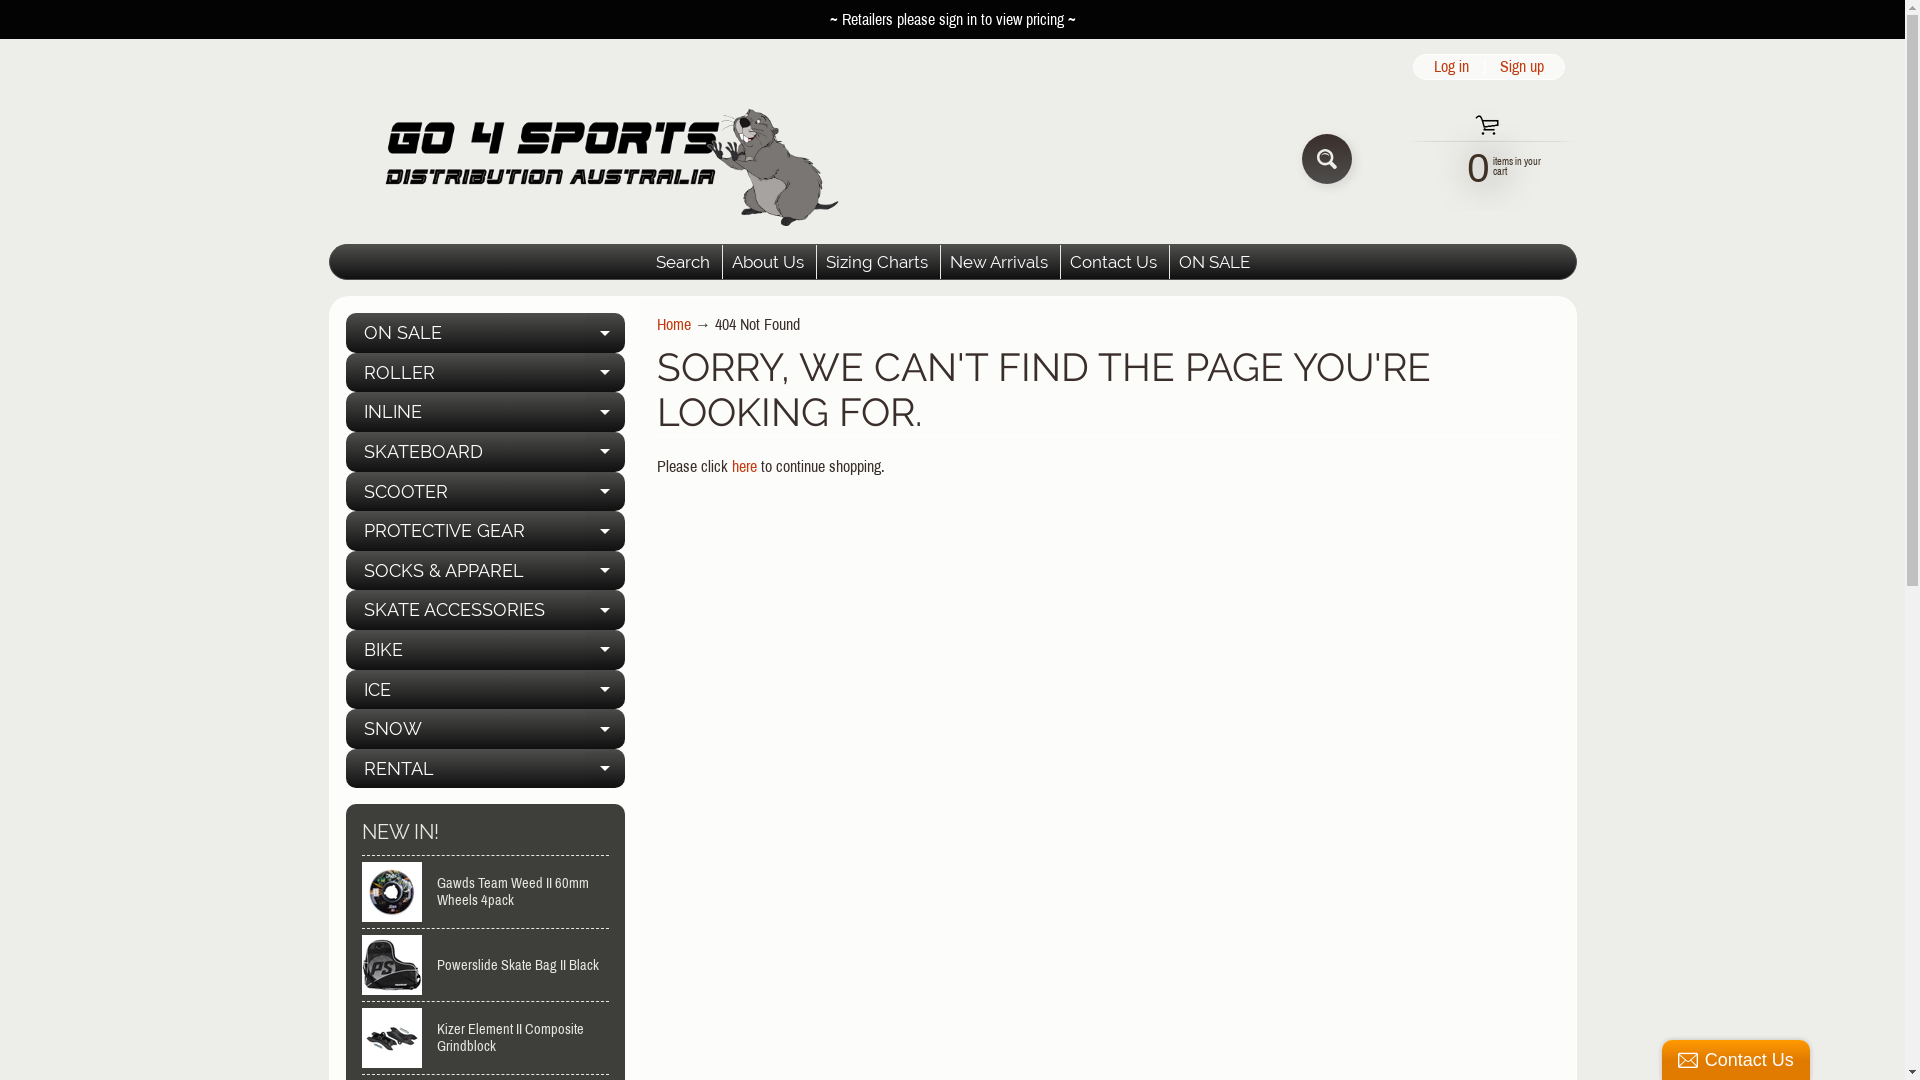 The height and width of the screenshot is (1080, 1920). Describe the element at coordinates (1522, 67) in the screenshot. I see `Sign up` at that location.